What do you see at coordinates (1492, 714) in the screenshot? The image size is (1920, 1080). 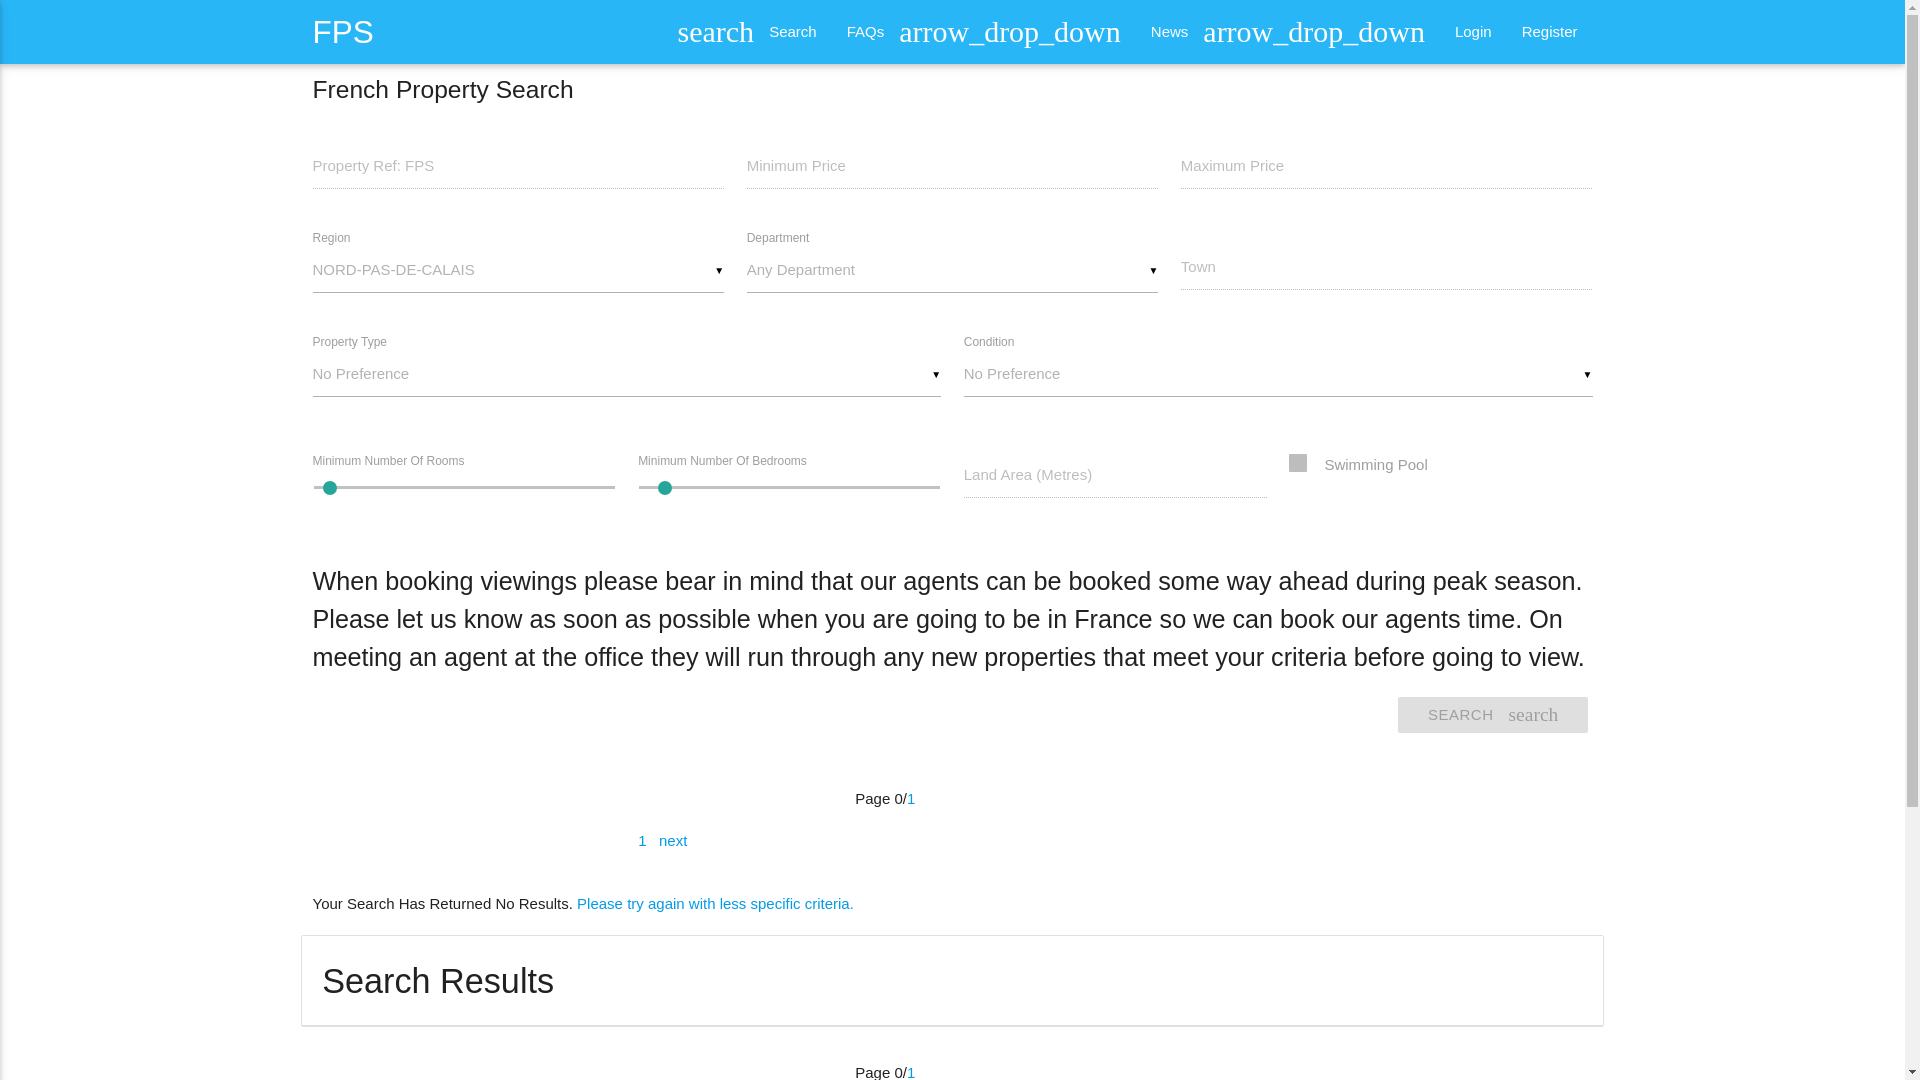 I see `Register` at bounding box center [1492, 714].